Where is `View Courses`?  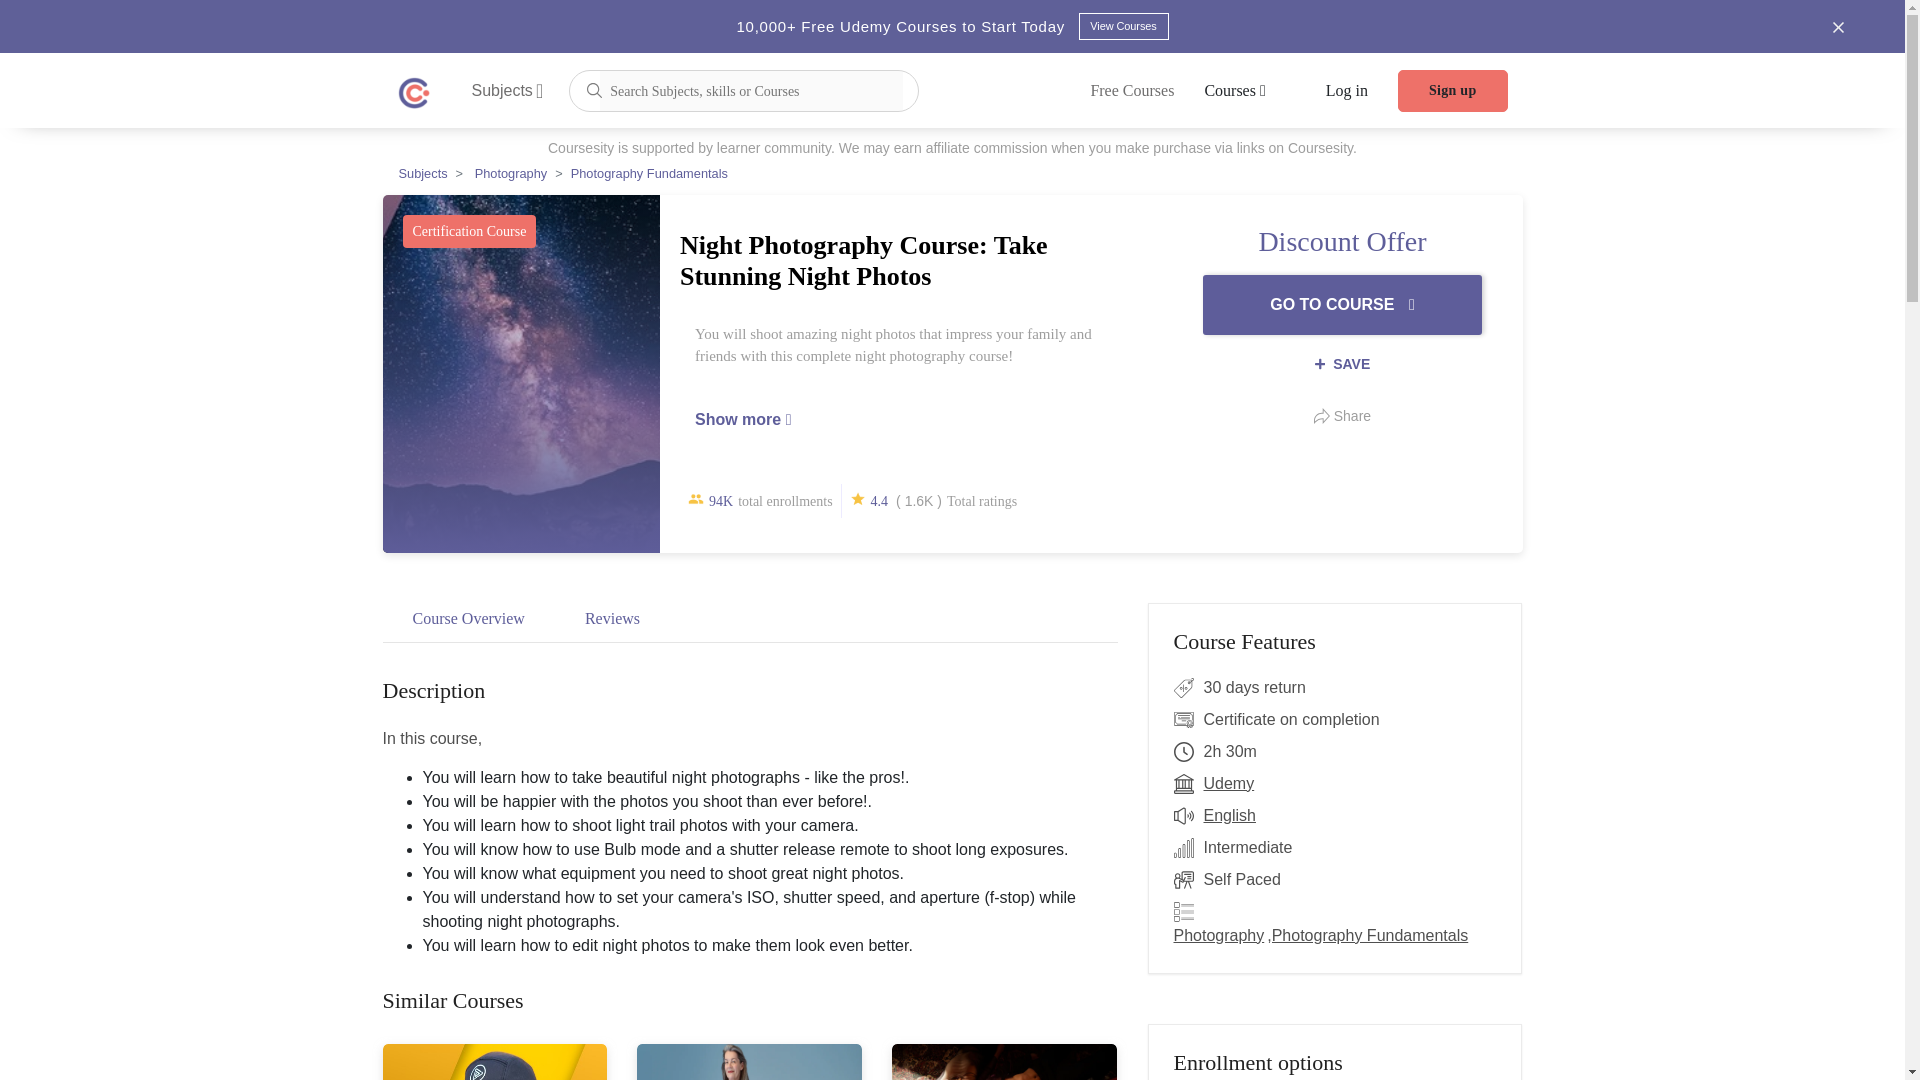 View Courses is located at coordinates (1122, 26).